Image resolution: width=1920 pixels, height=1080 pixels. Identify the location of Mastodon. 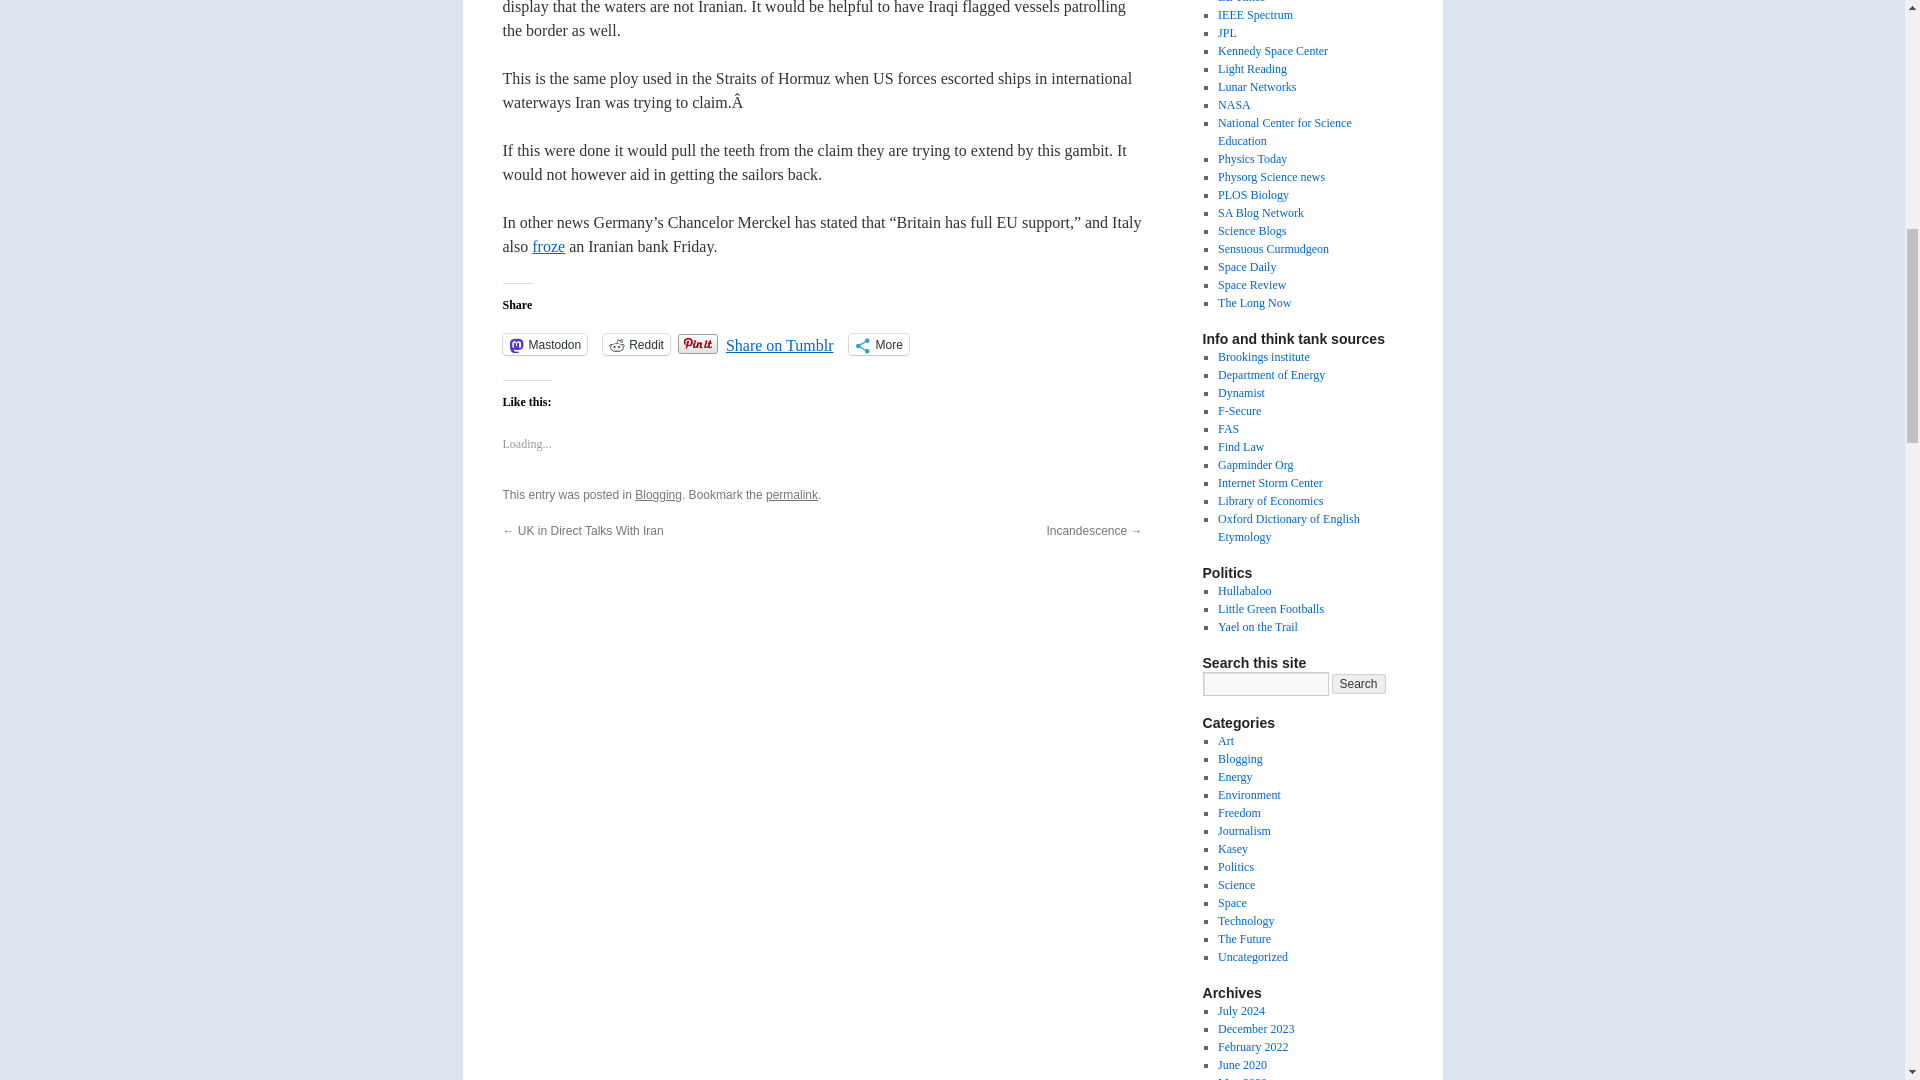
(544, 344).